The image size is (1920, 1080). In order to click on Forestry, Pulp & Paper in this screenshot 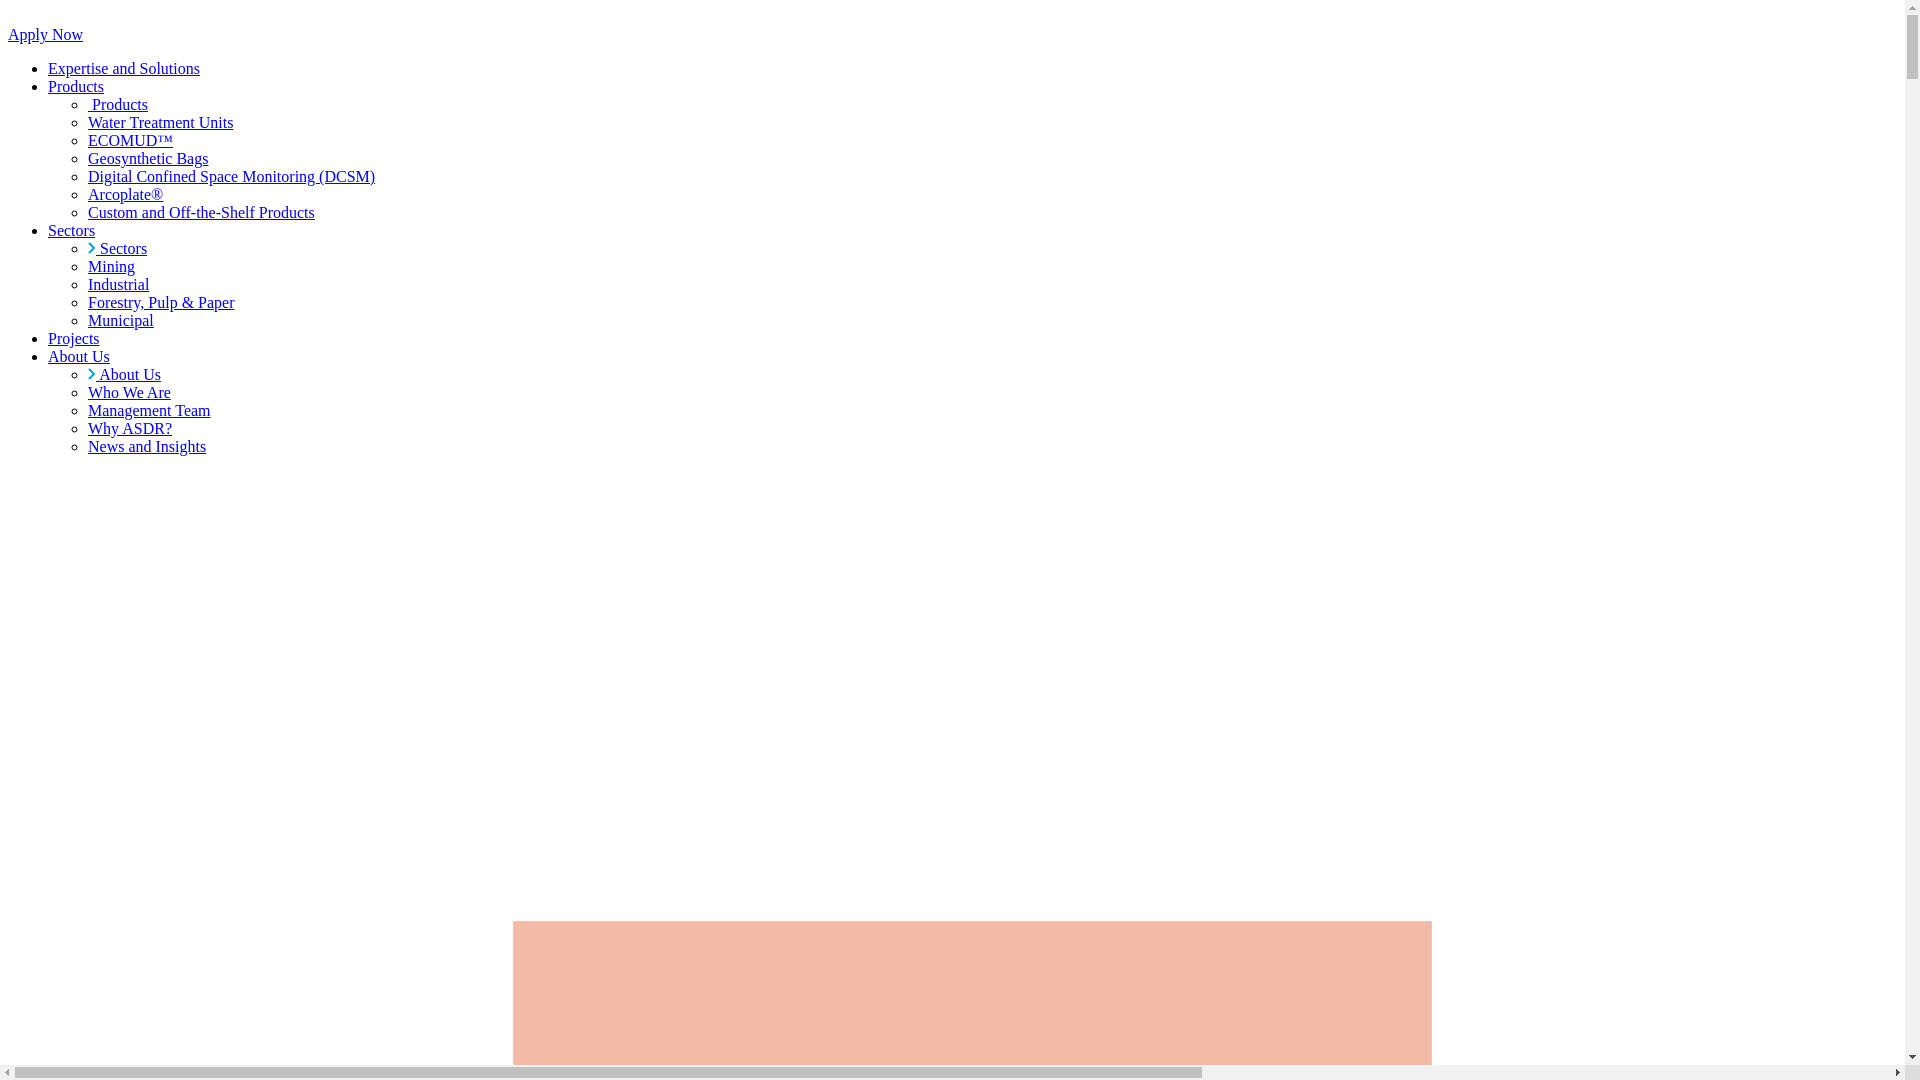, I will do `click(162, 302)`.